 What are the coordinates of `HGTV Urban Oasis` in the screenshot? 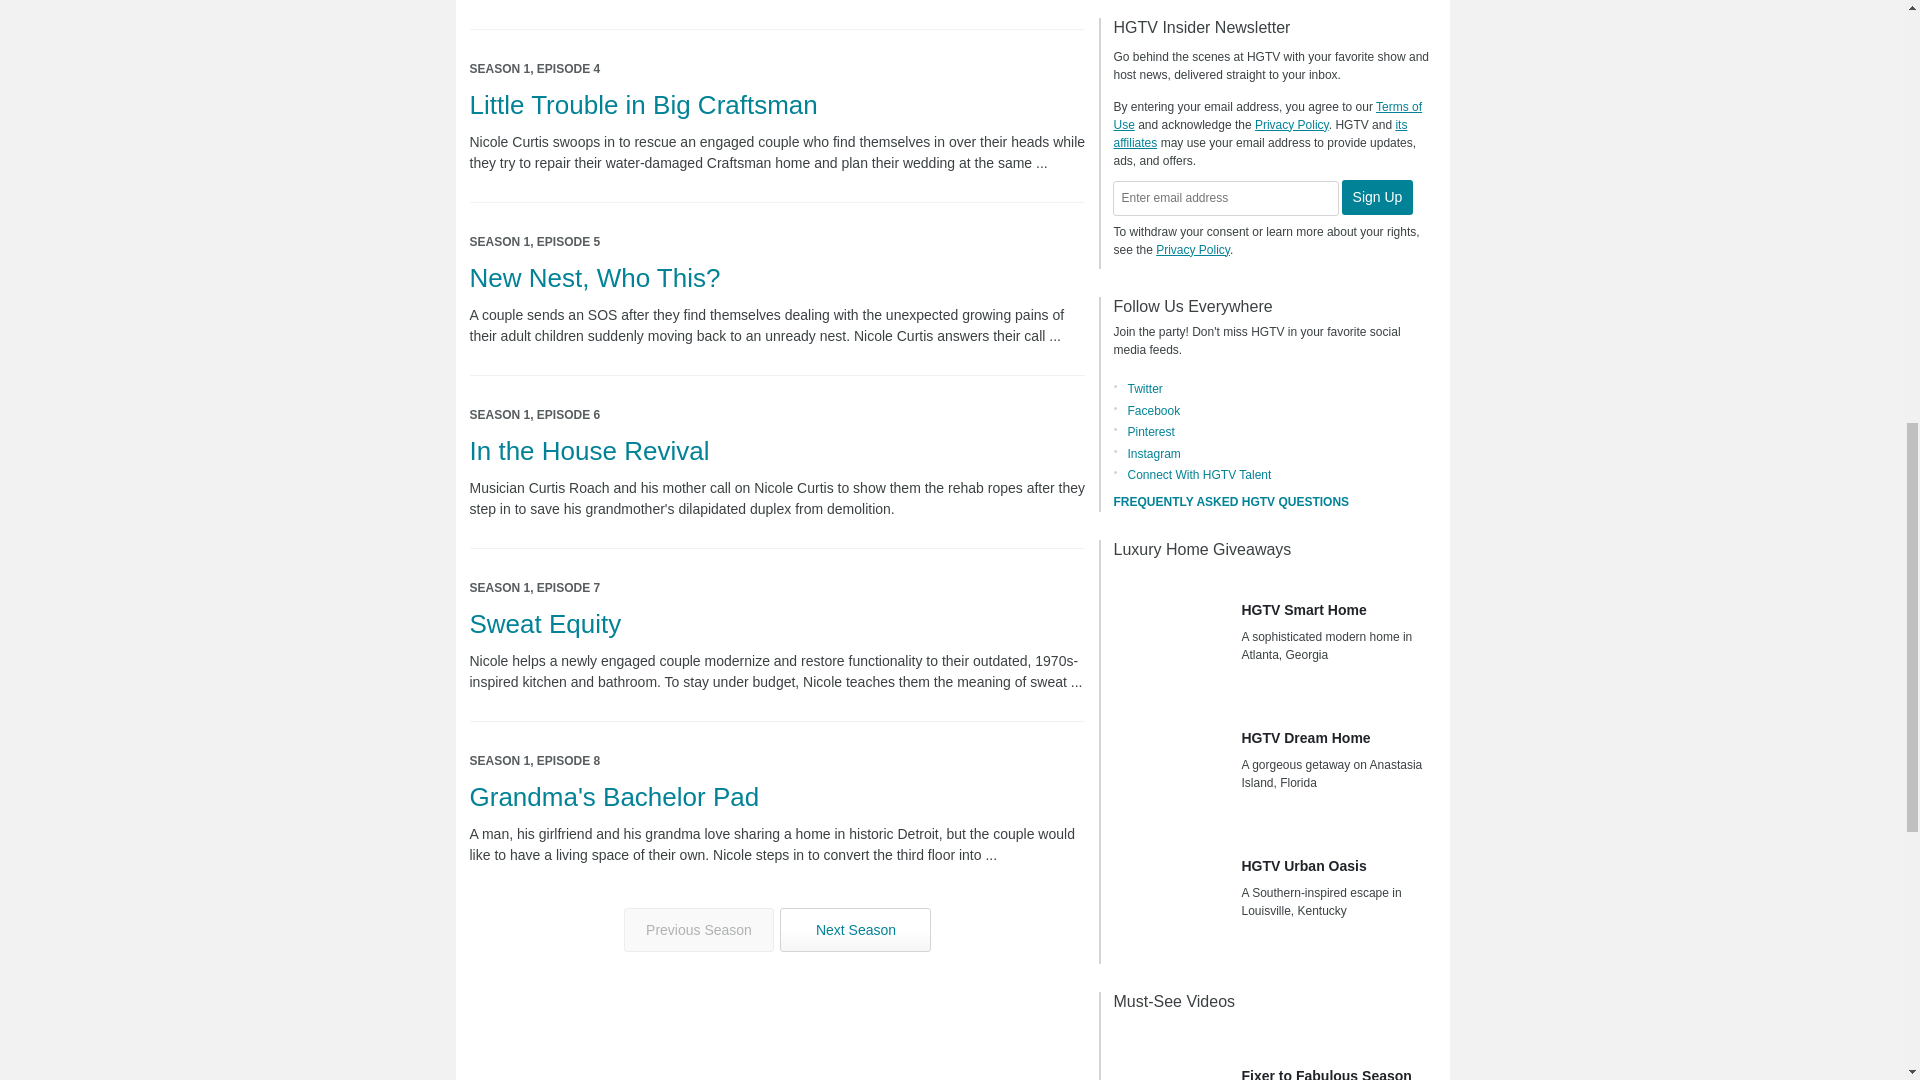 It's located at (1170, 892).